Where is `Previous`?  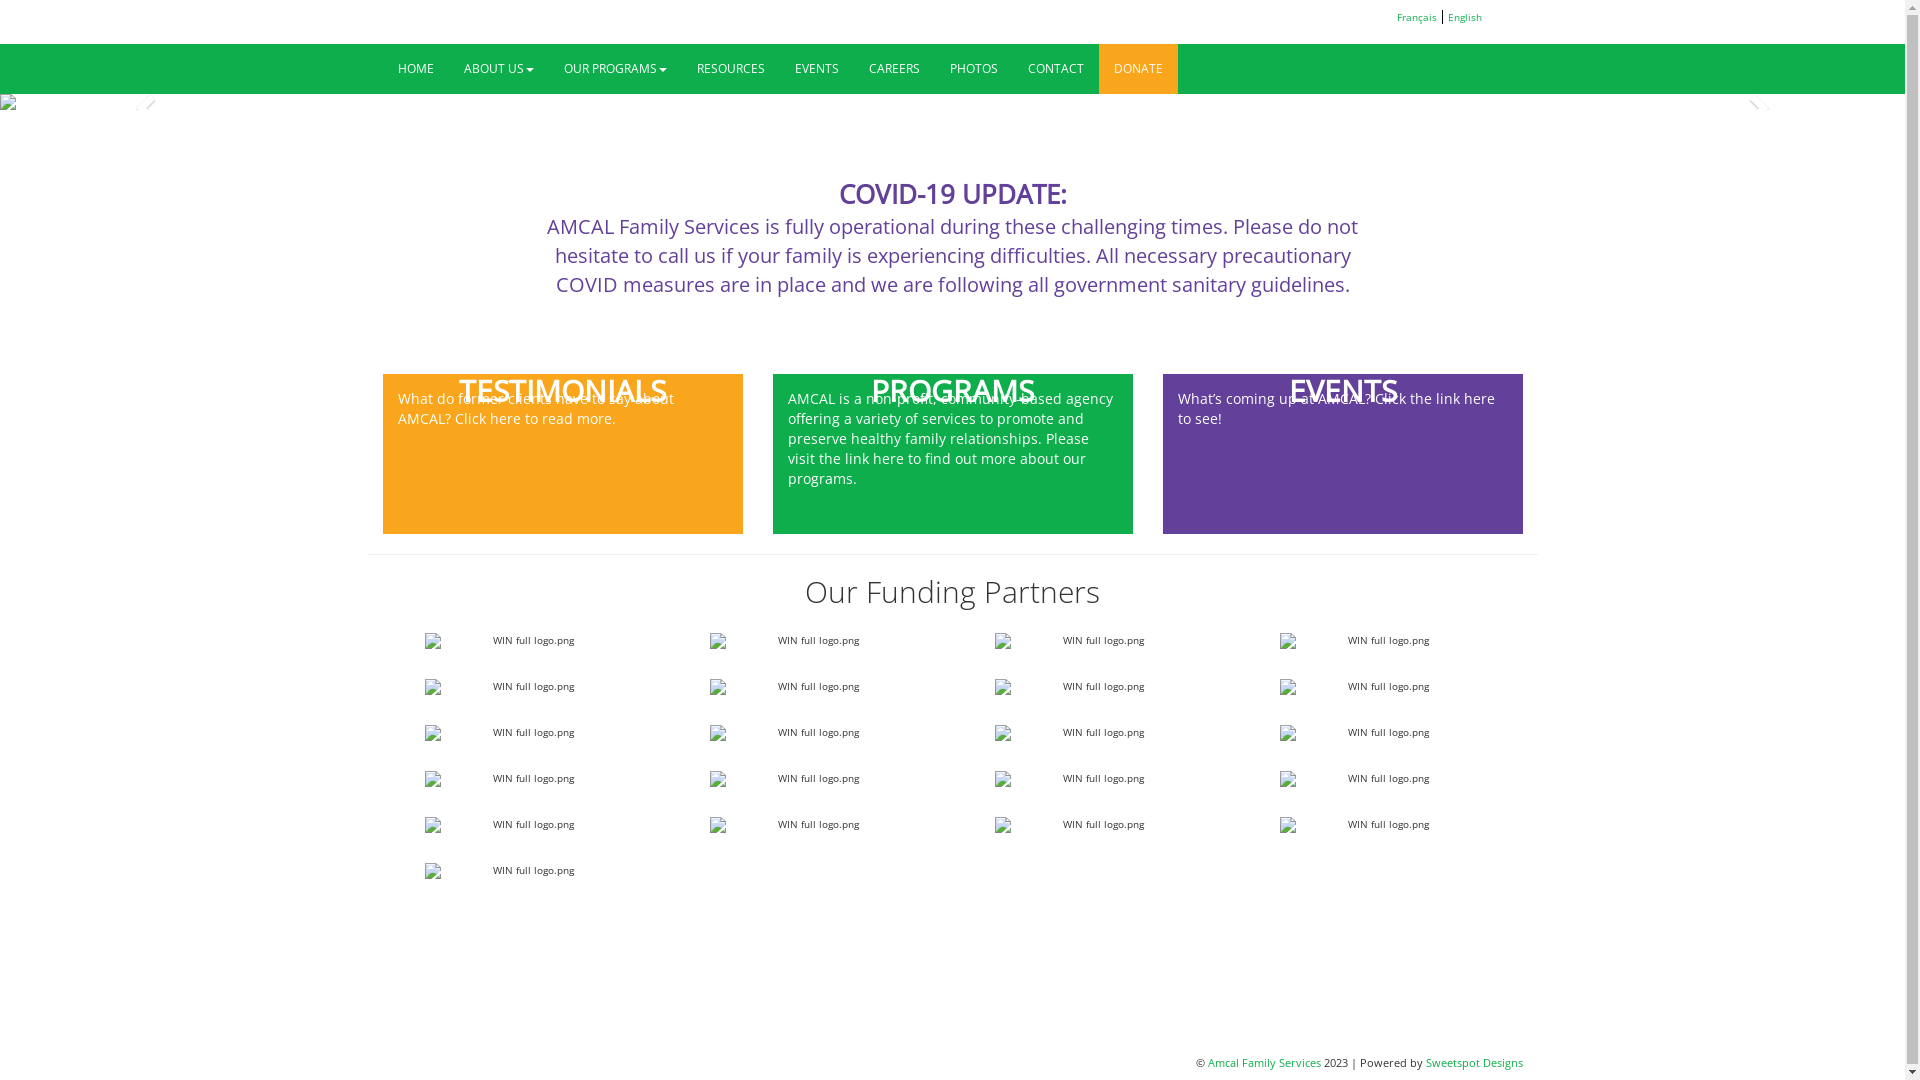
Previous is located at coordinates (143, 102).